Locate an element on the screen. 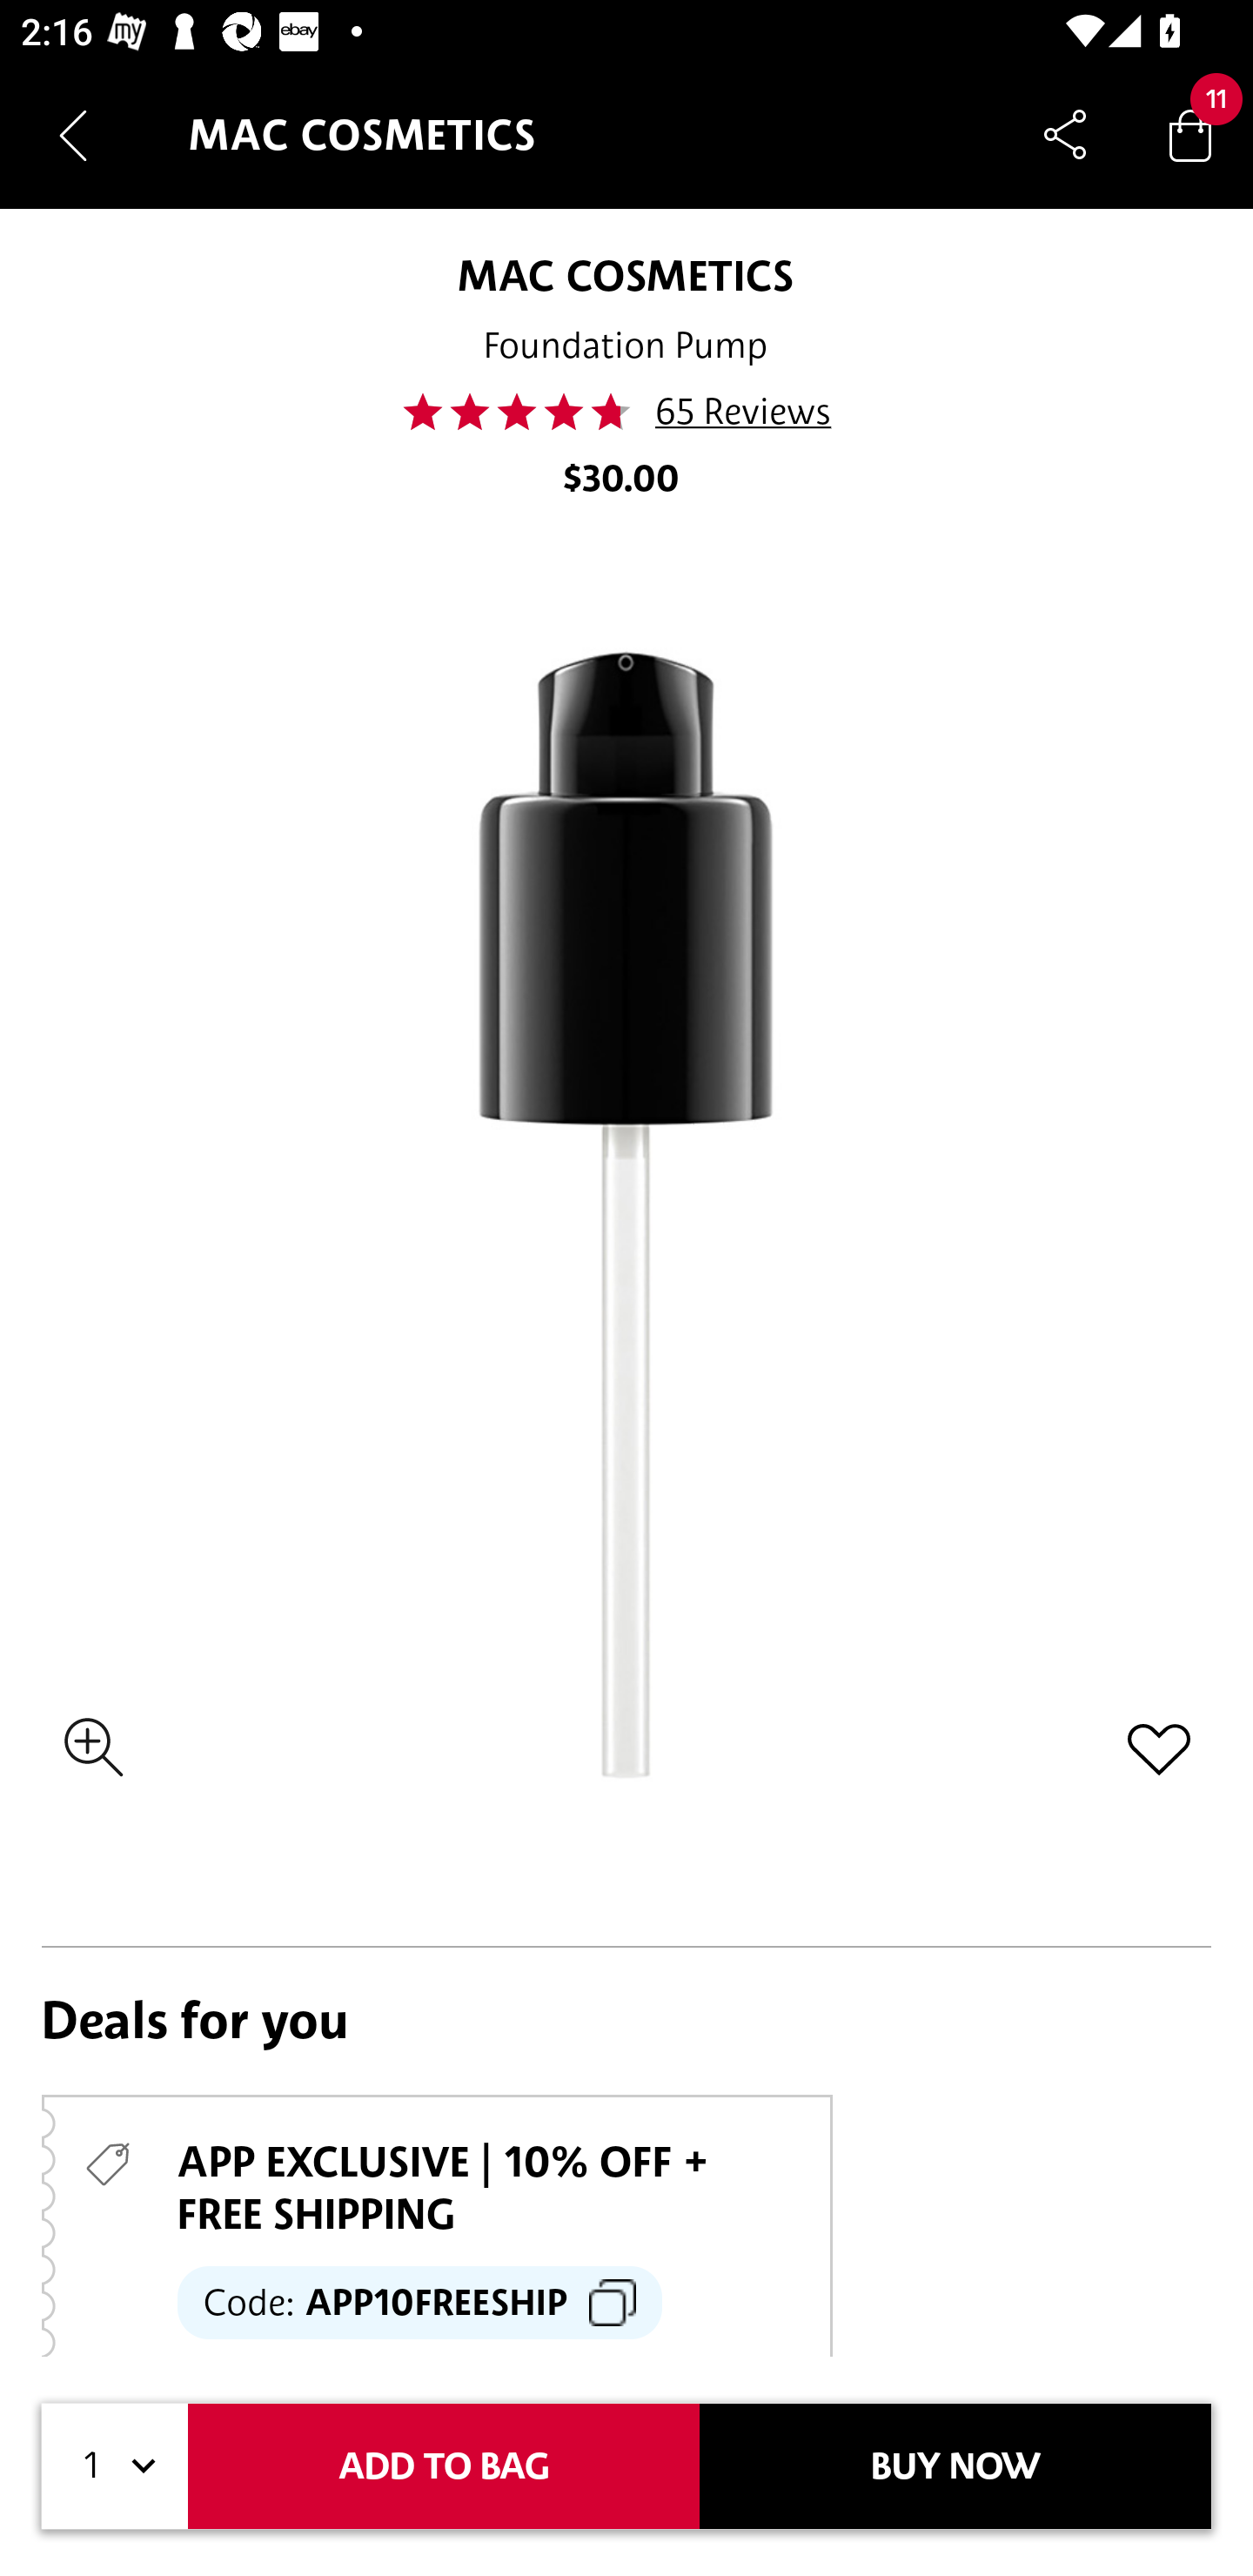 The image size is (1253, 2576). Share is located at coordinates (1065, 134).